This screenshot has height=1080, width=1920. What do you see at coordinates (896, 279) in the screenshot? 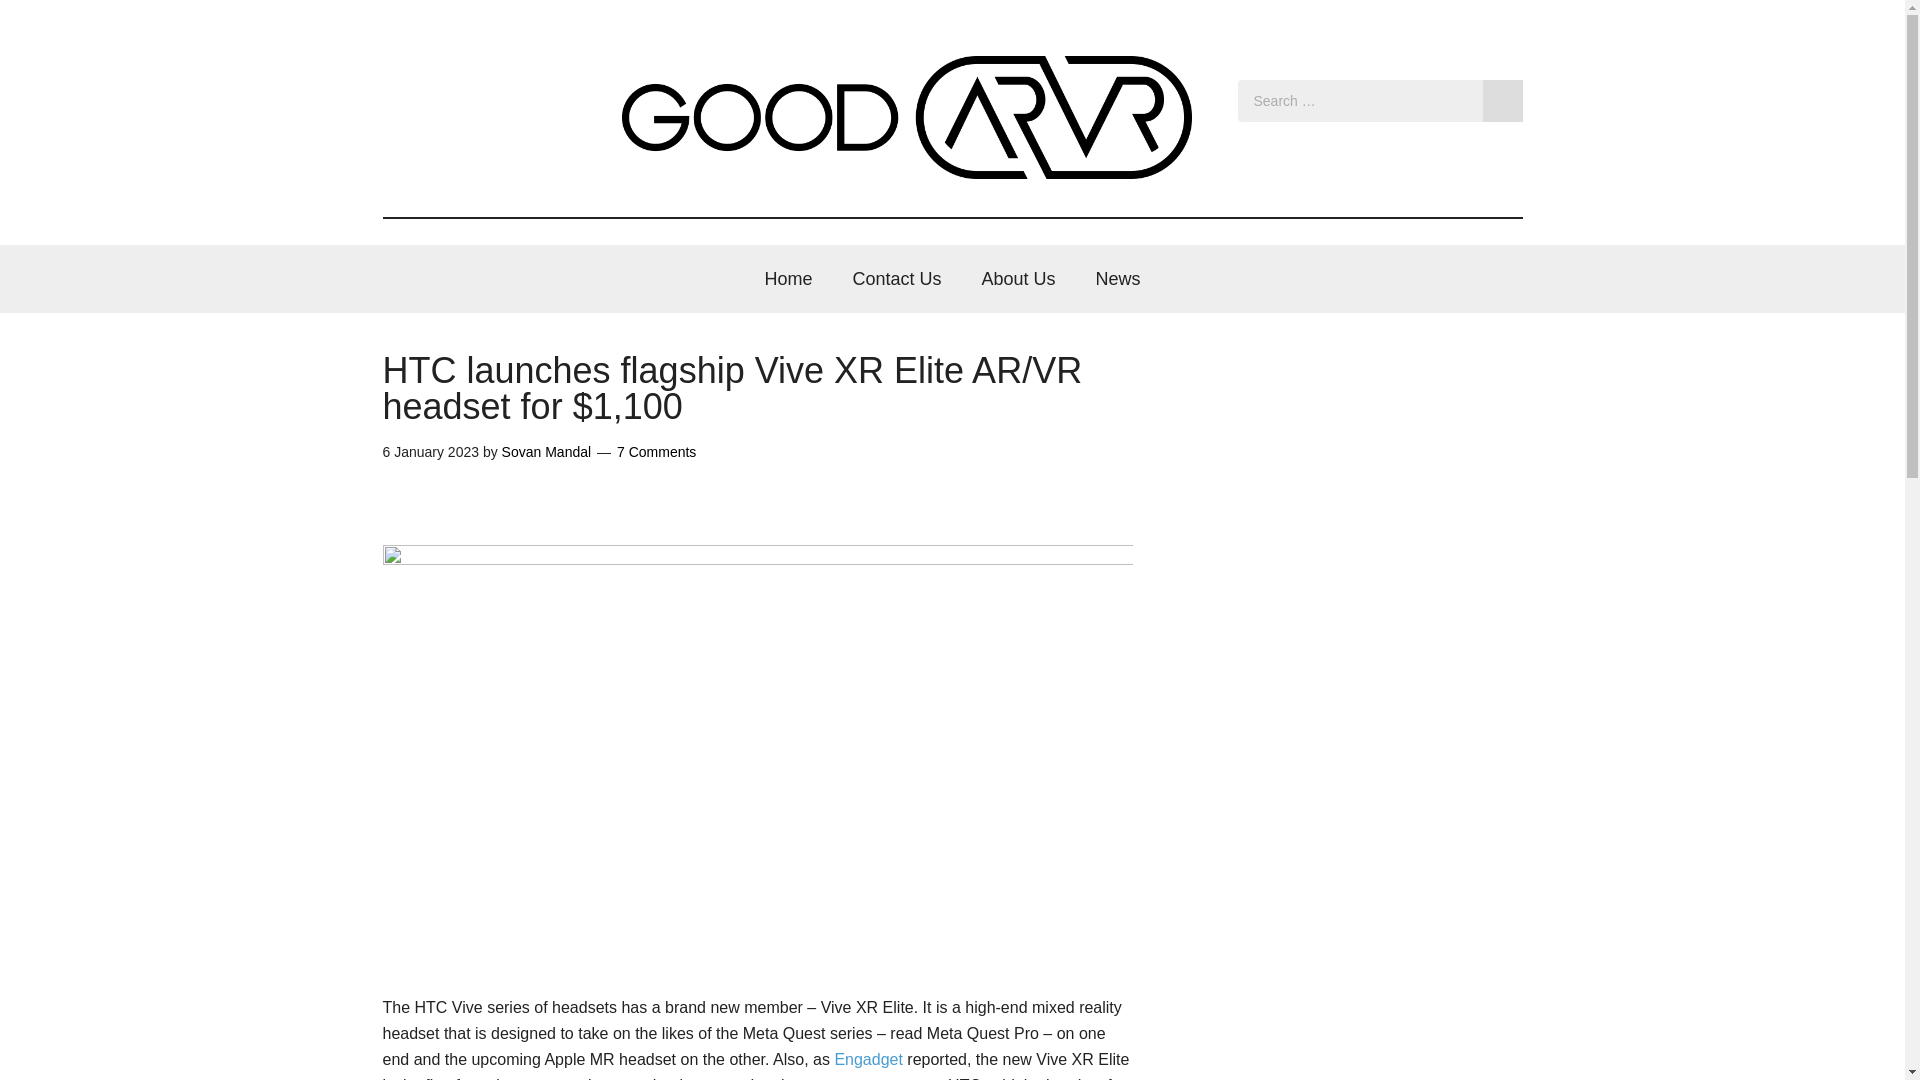
I see `Contact Us` at bounding box center [896, 279].